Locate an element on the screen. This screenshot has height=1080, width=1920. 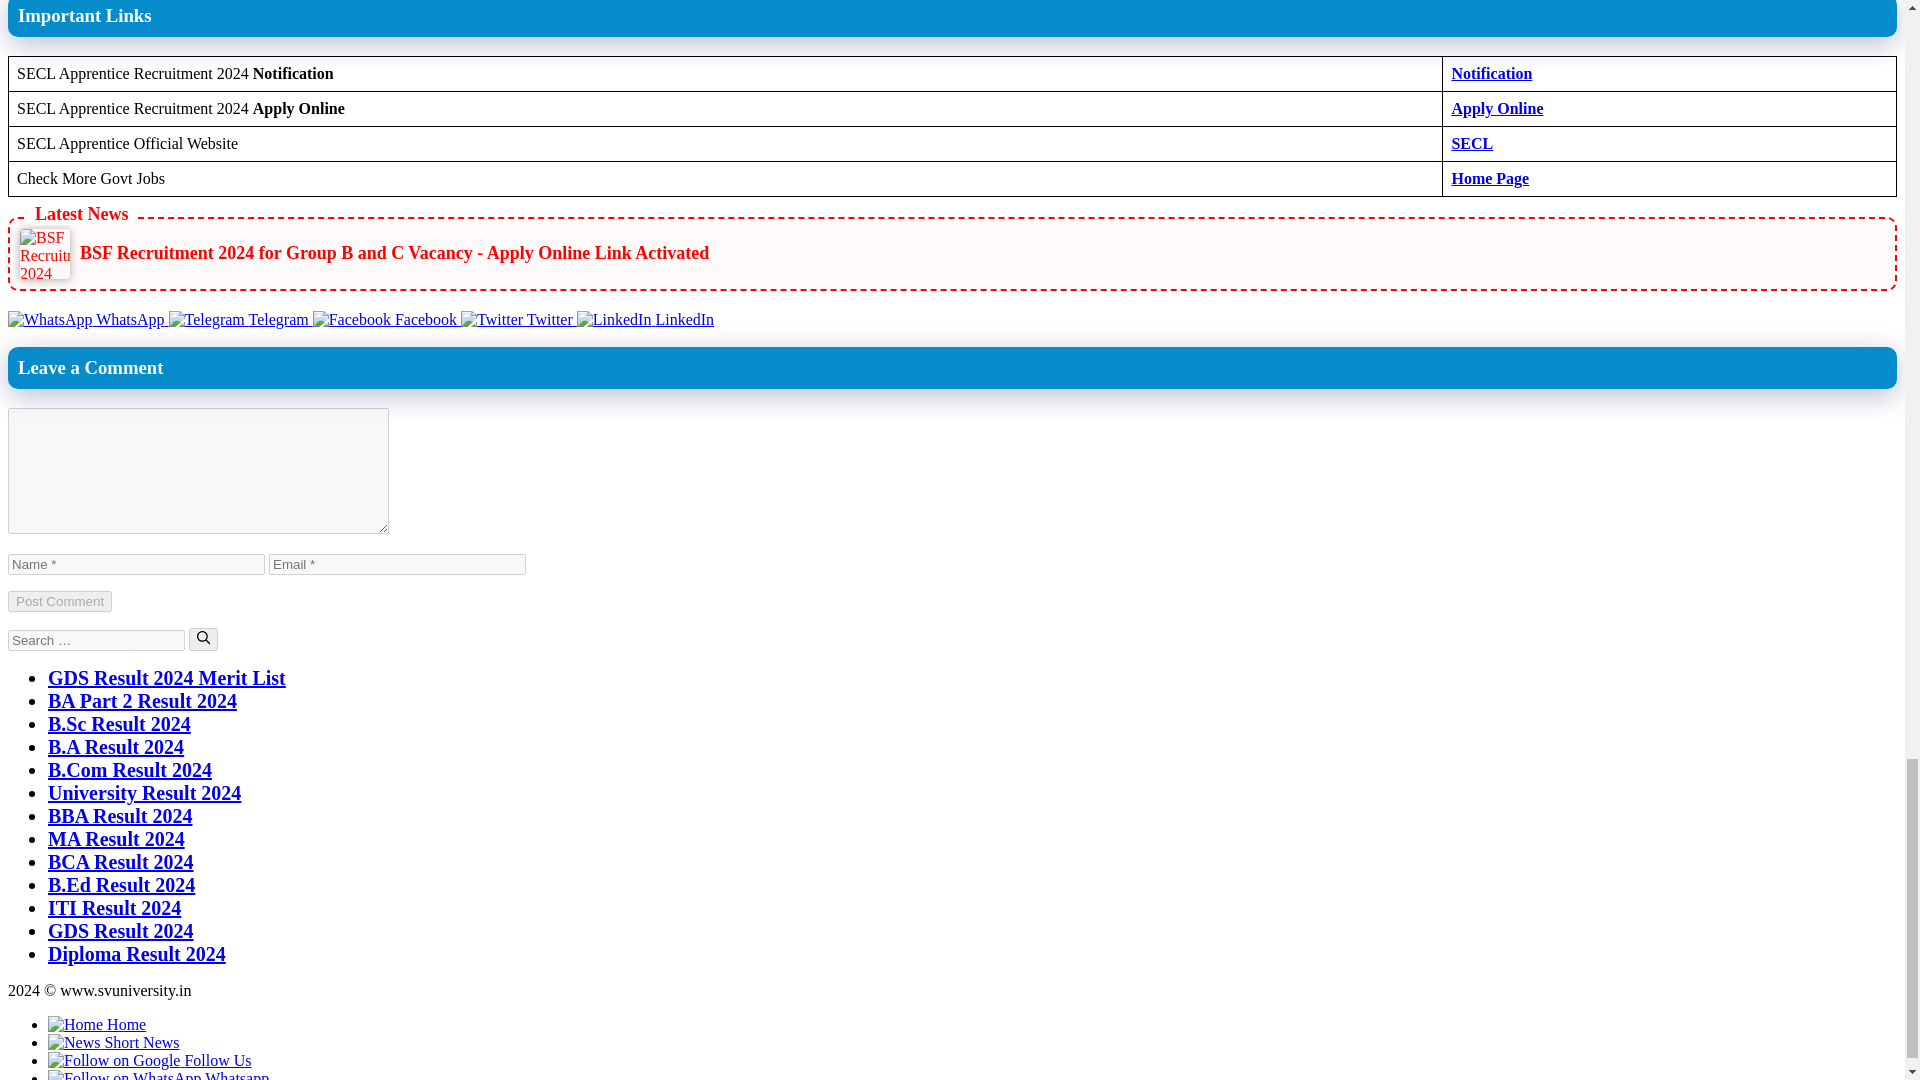
LinkedIn is located at coordinates (646, 320).